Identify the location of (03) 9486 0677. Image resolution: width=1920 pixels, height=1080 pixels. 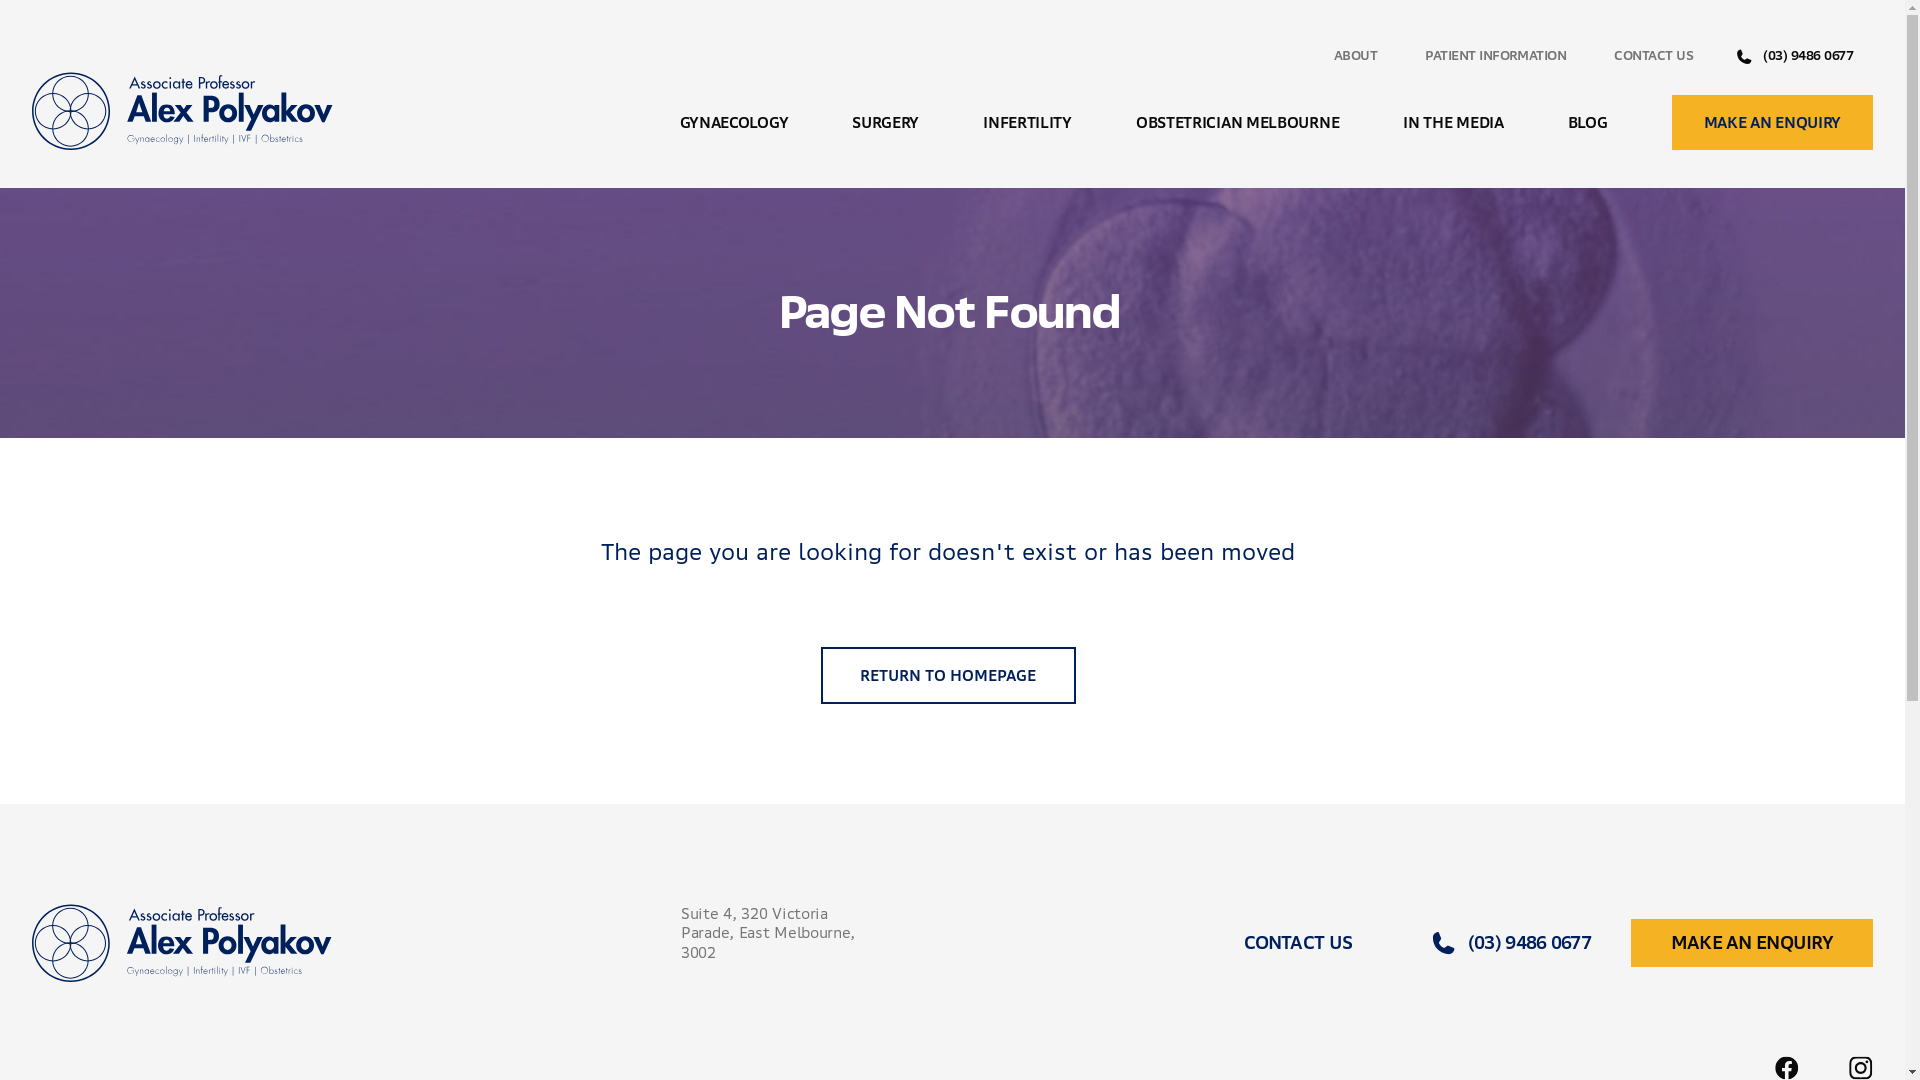
(1795, 56).